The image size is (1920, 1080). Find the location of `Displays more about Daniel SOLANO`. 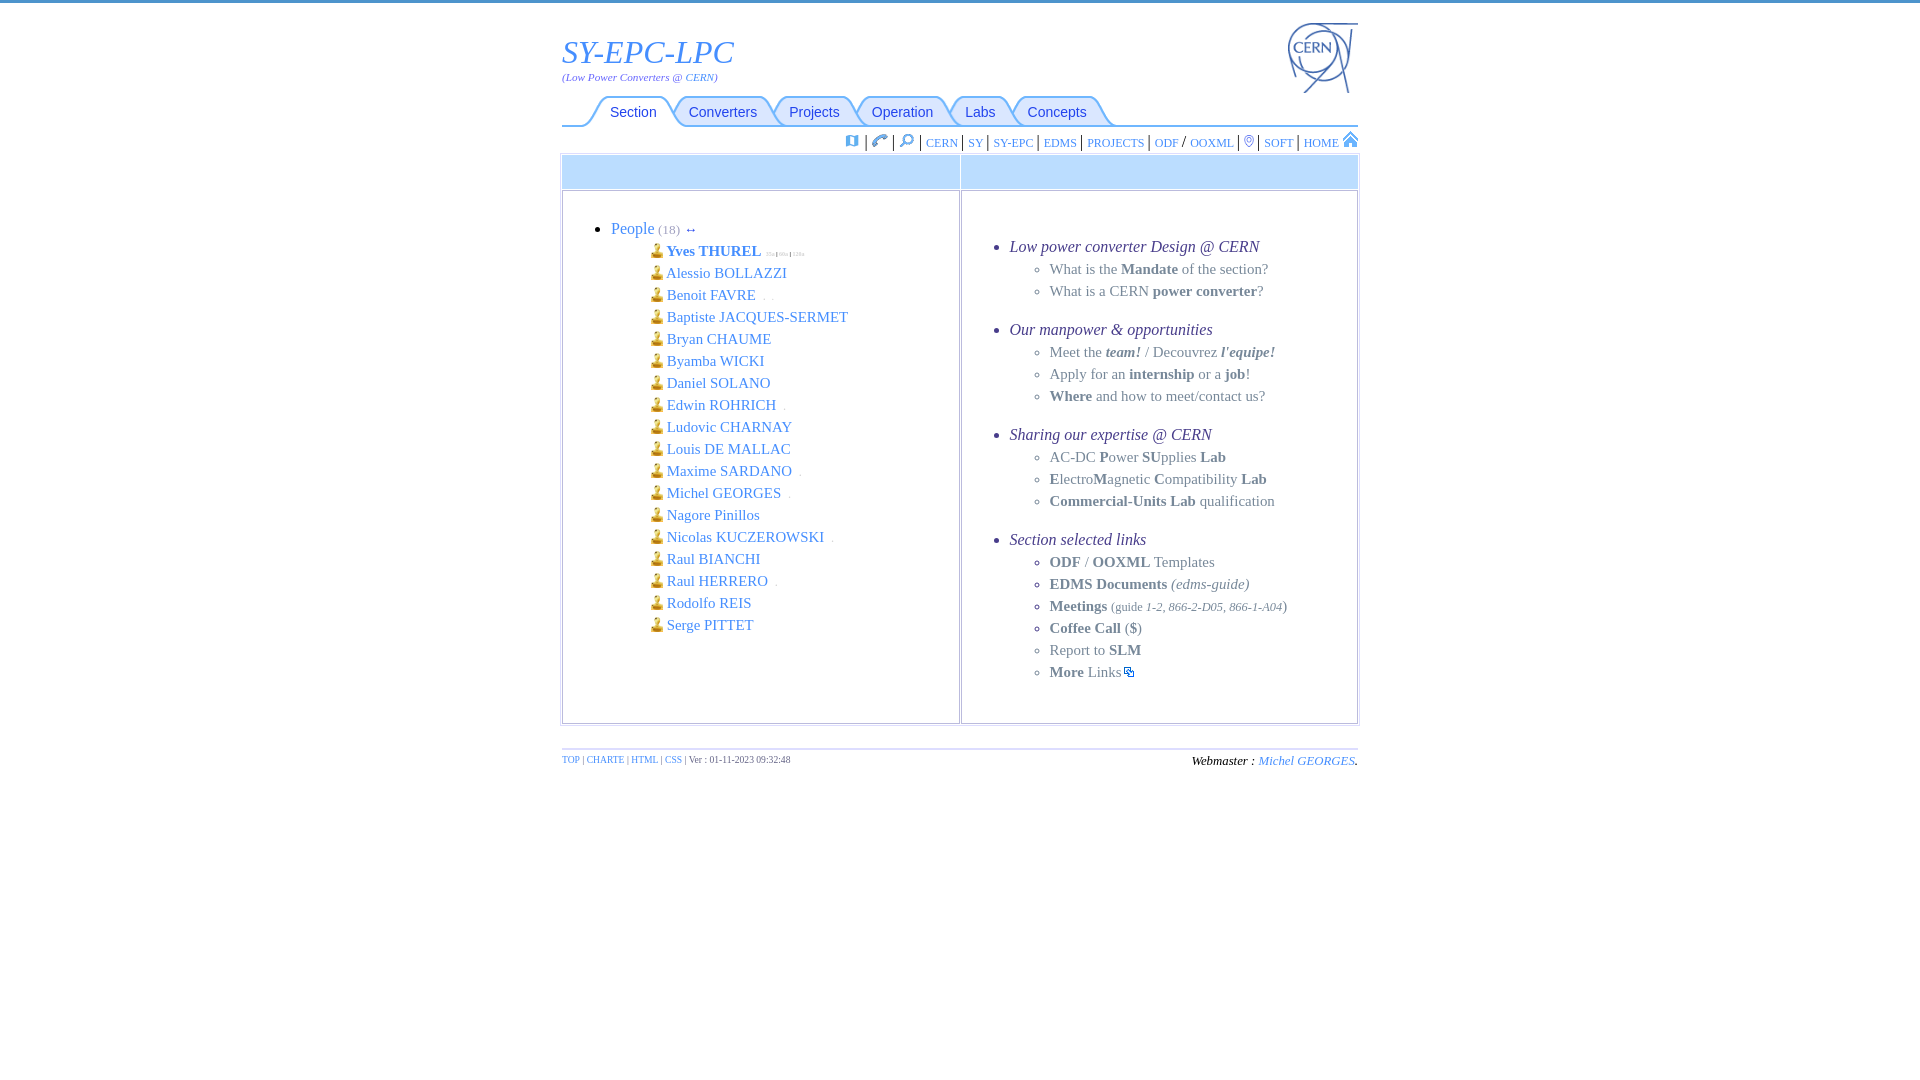

Displays more about Daniel SOLANO is located at coordinates (657, 382).